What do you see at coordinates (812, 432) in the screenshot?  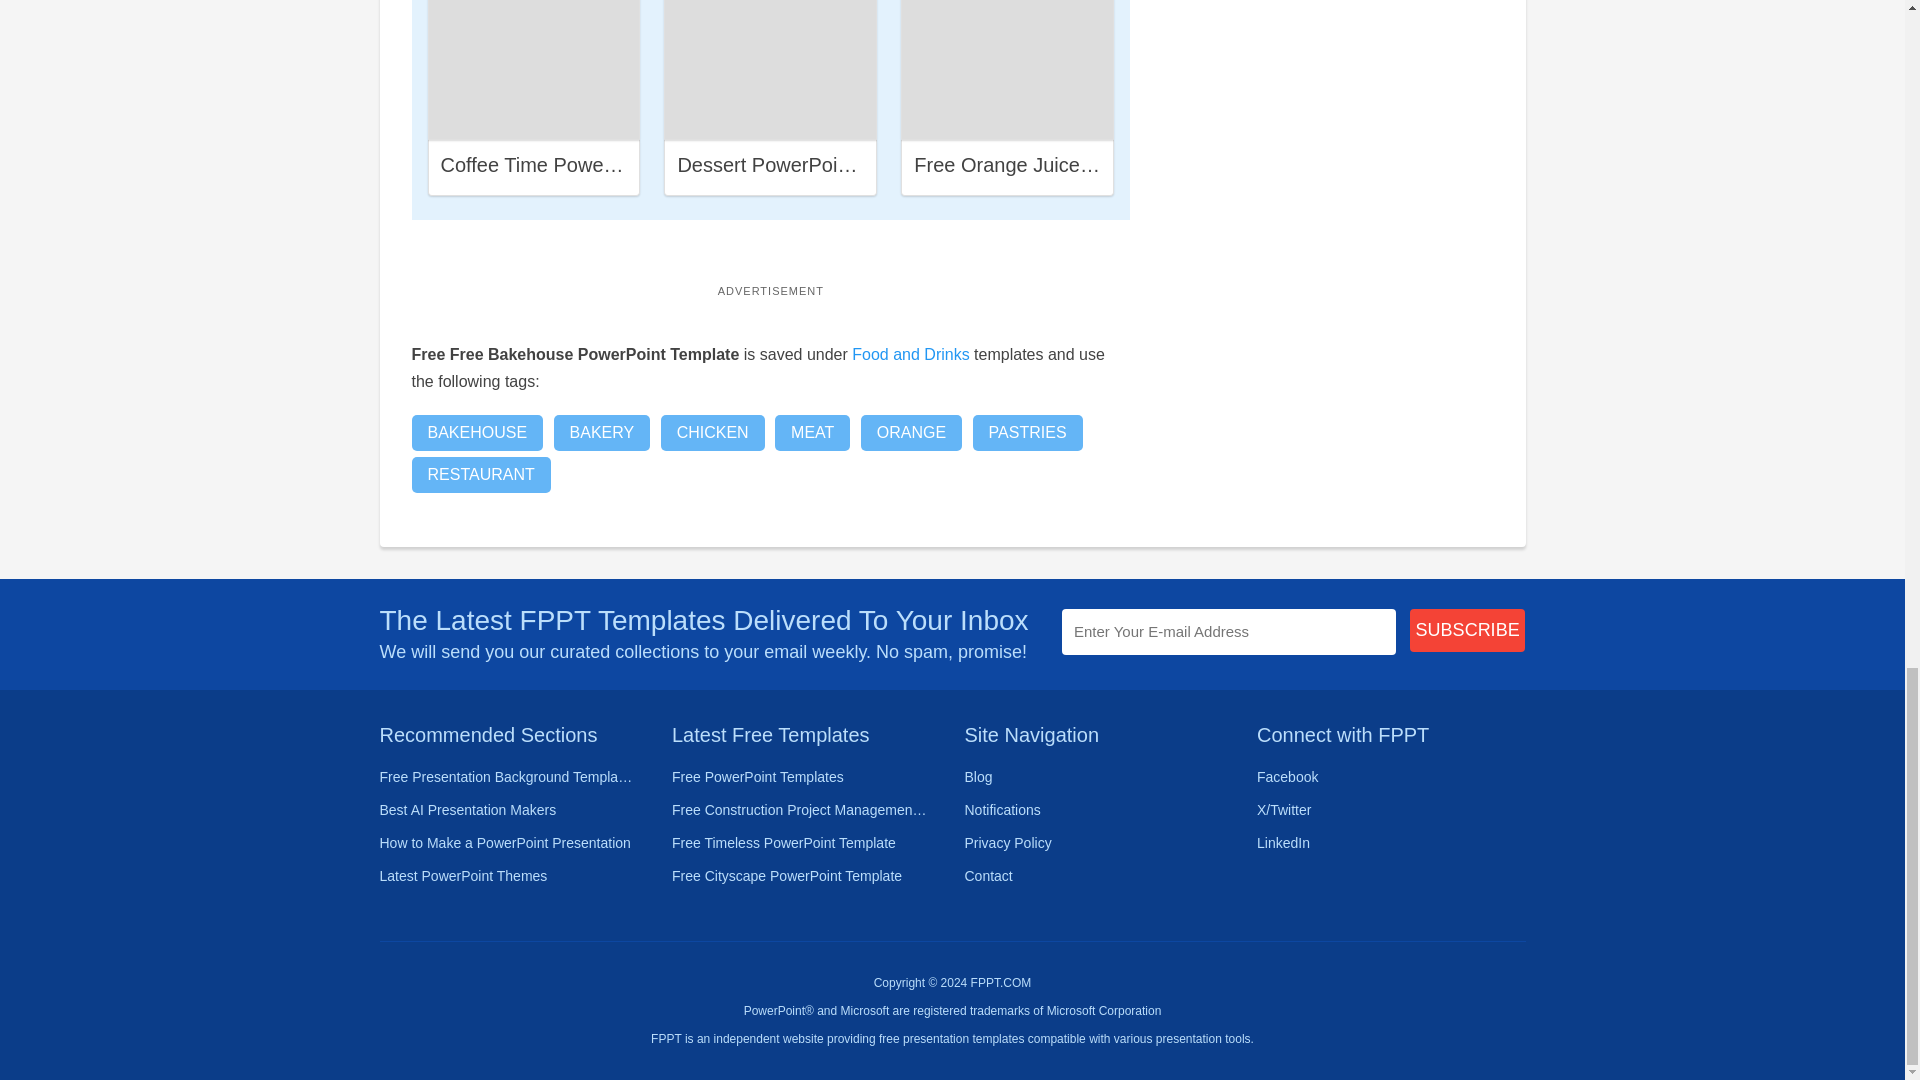 I see `MEAT` at bounding box center [812, 432].